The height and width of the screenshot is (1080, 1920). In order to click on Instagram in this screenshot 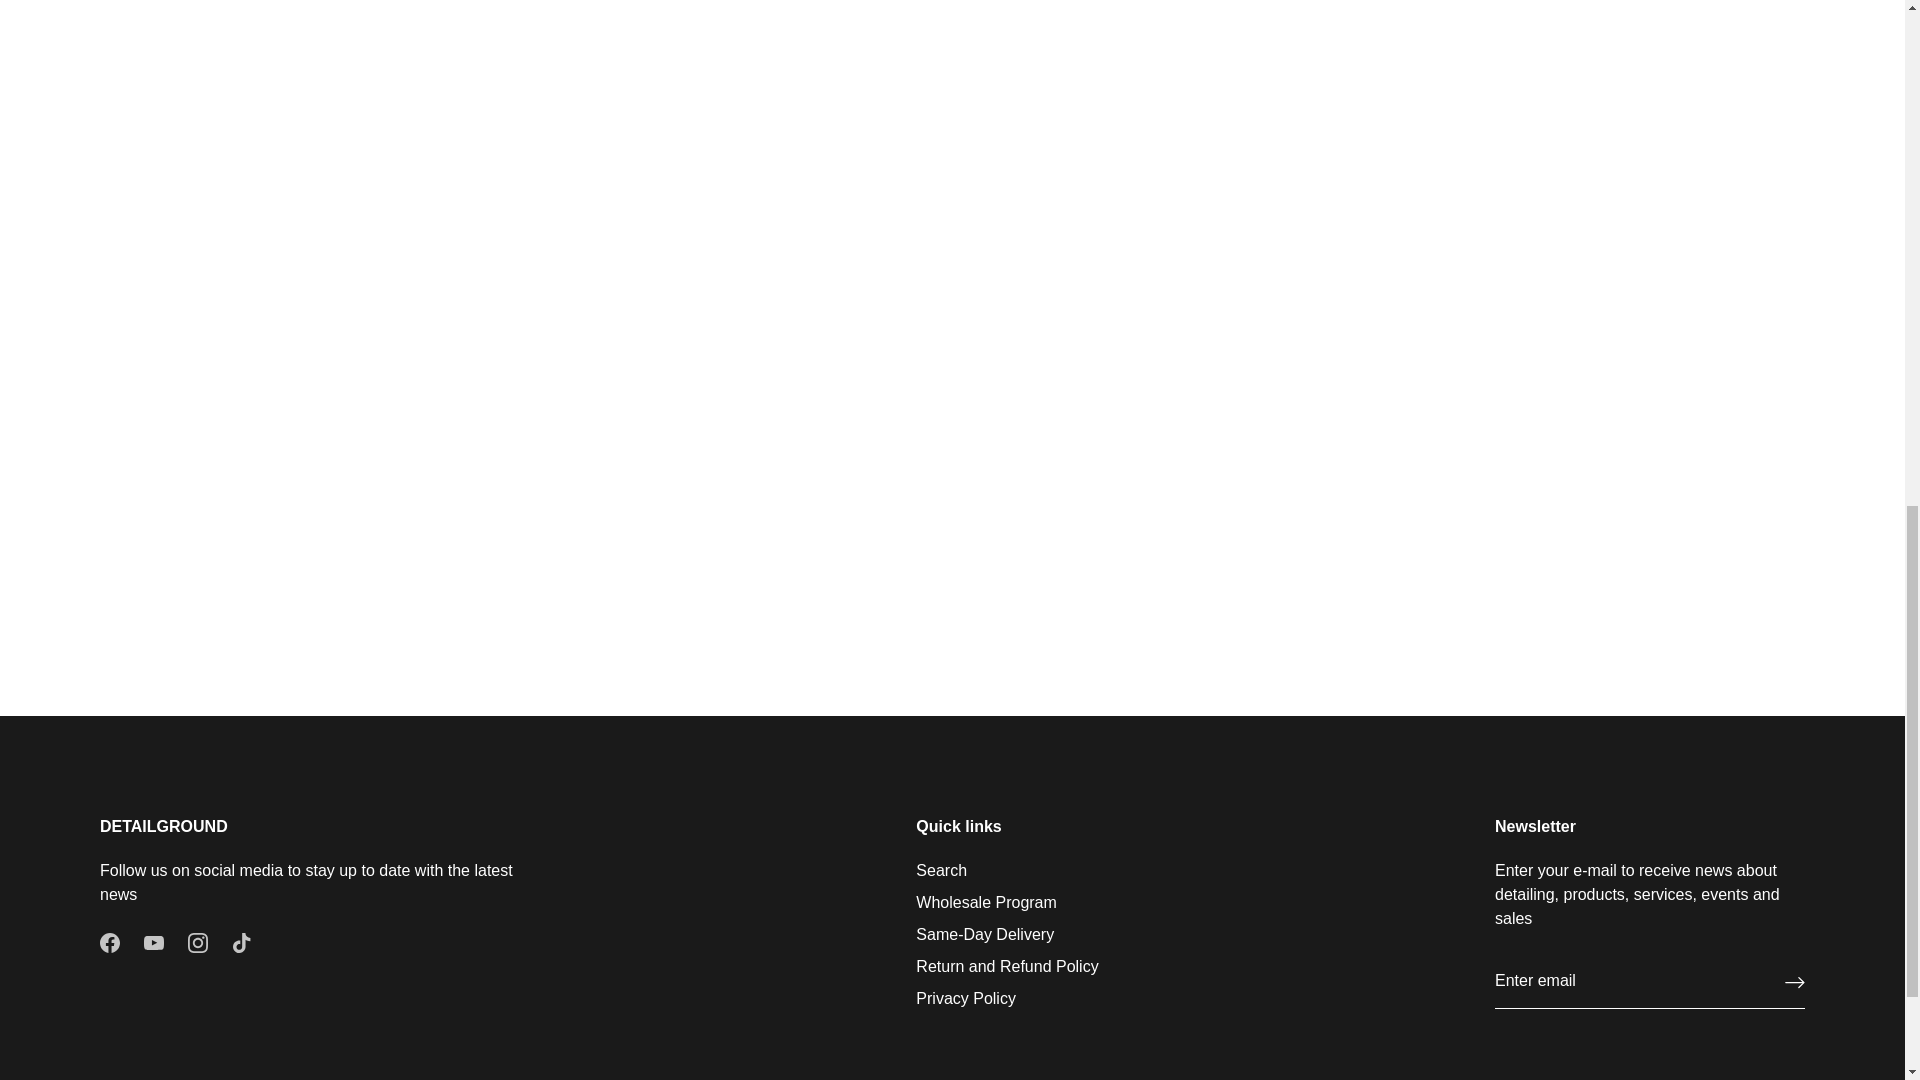, I will do `click(198, 942)`.